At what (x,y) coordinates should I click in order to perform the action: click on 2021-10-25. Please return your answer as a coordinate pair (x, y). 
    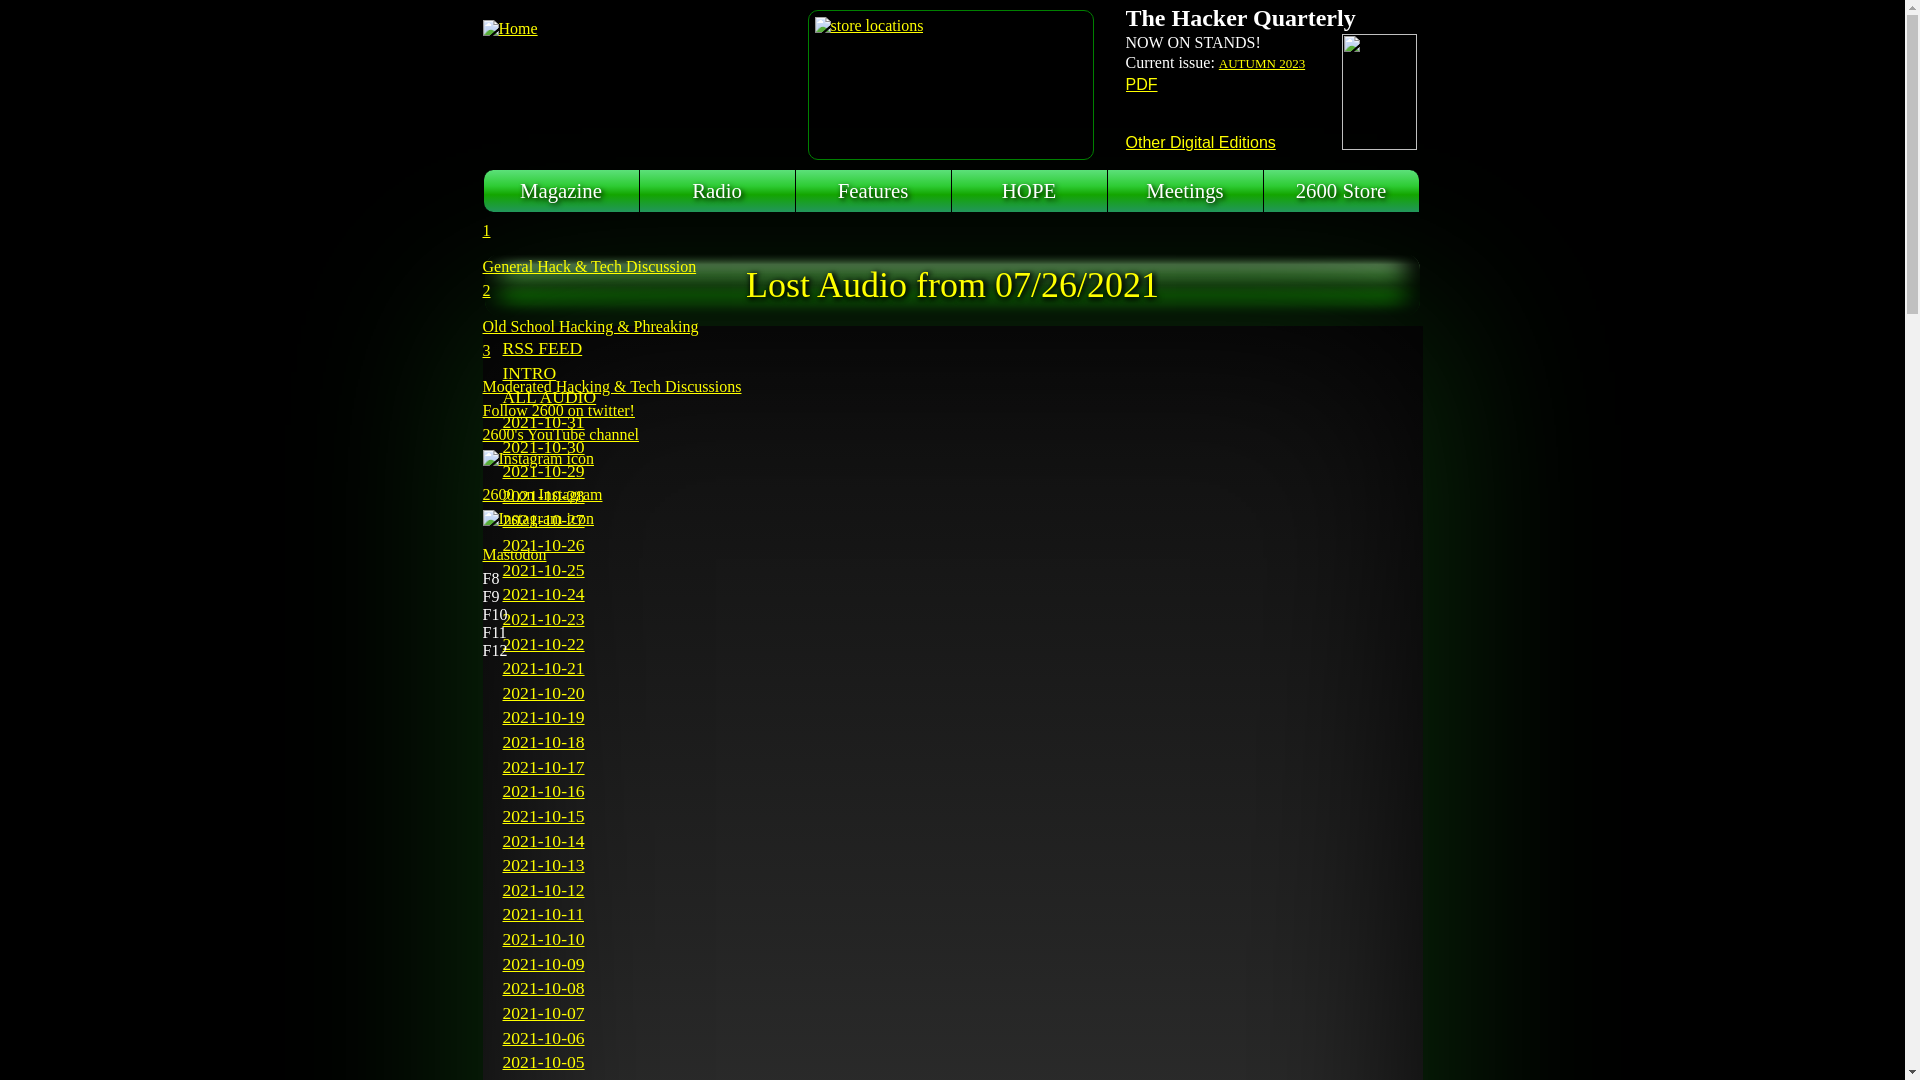
    Looking at the image, I should click on (543, 570).